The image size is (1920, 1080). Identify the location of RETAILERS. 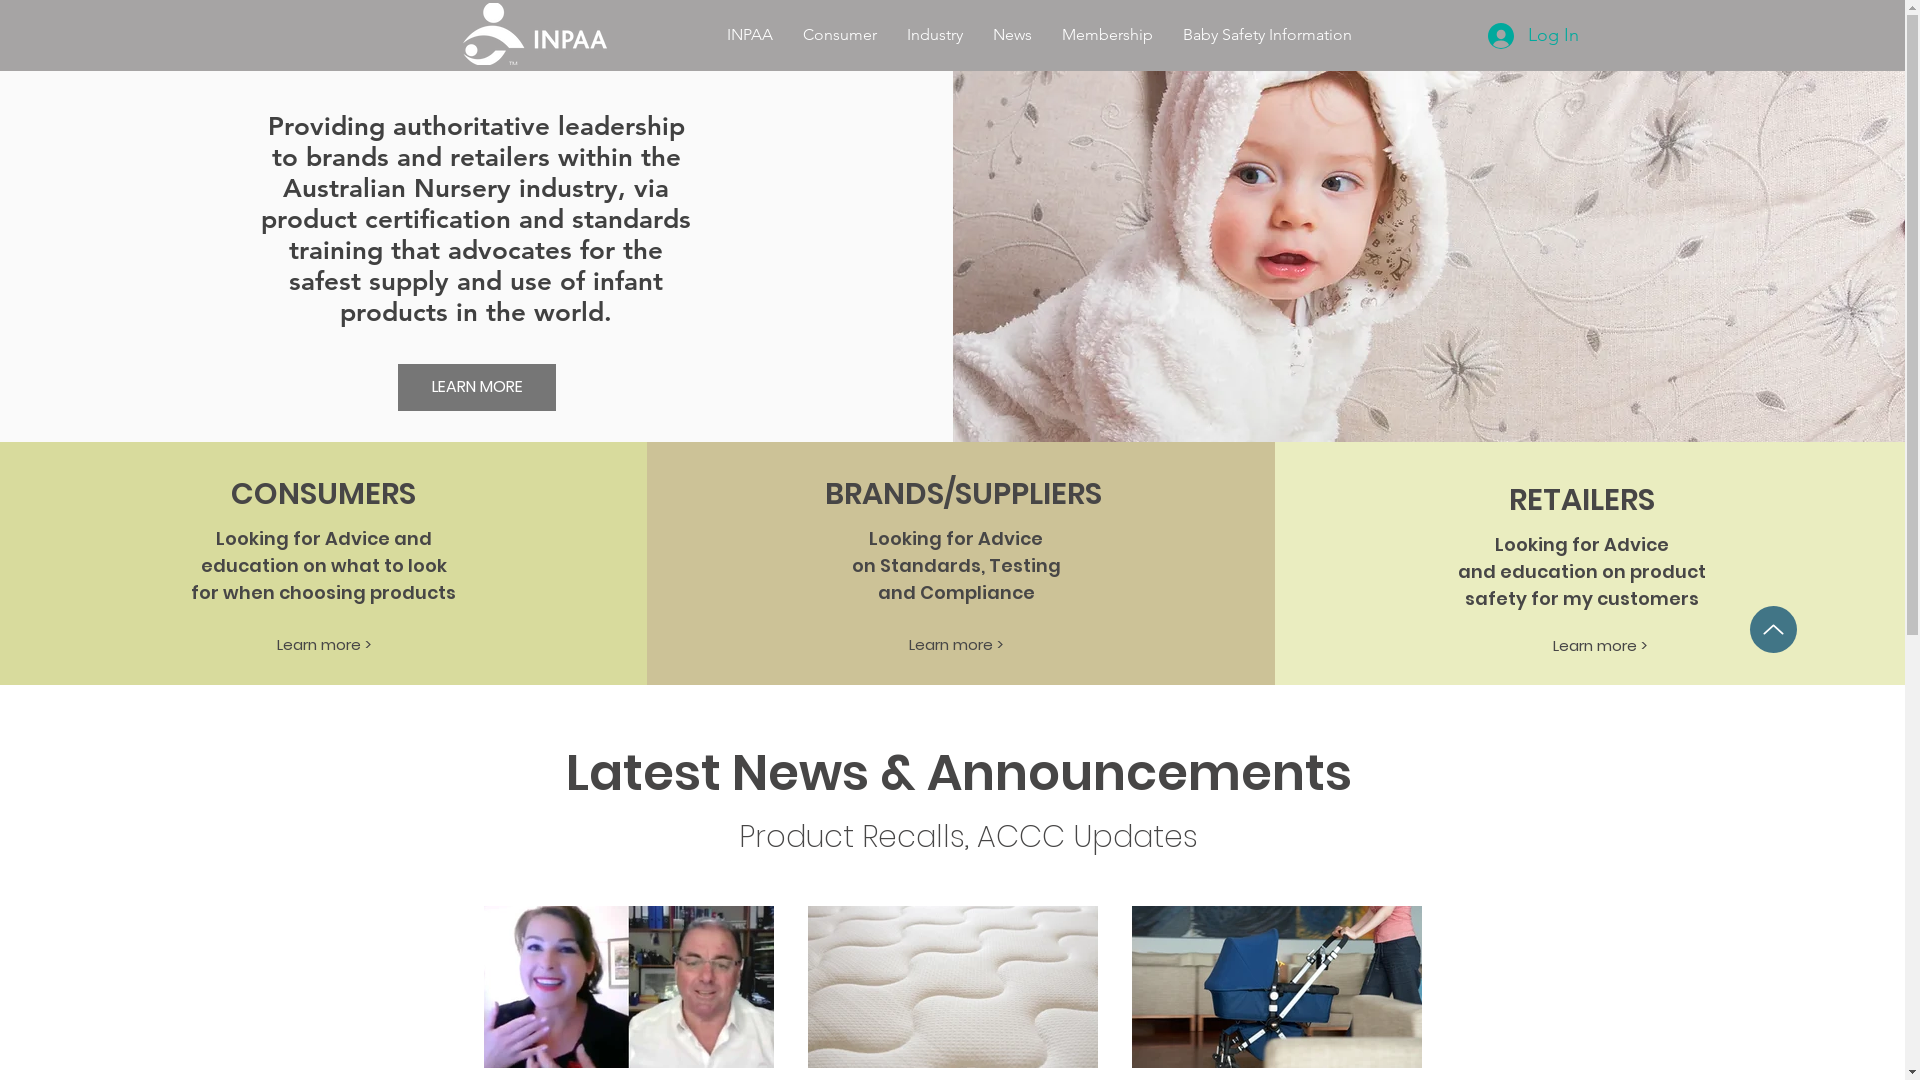
(1582, 500).